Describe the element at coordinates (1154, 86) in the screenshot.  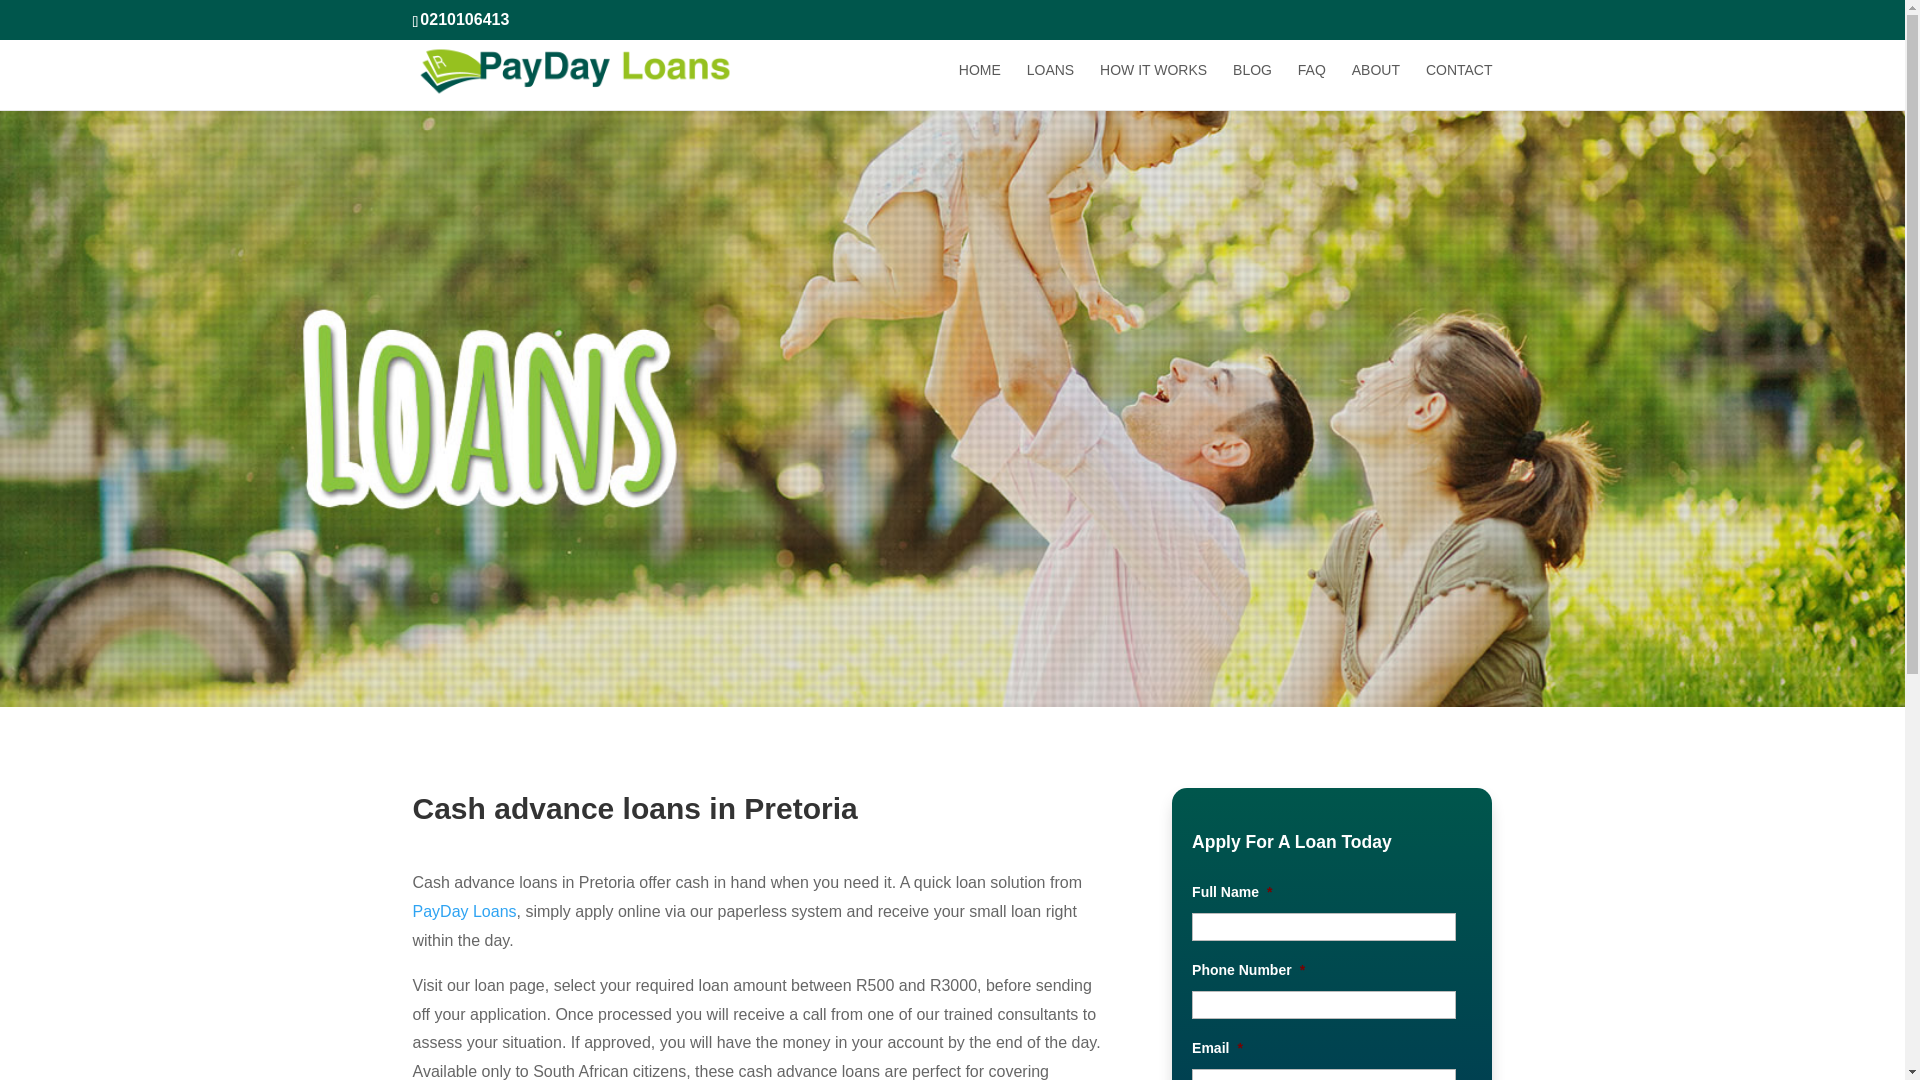
I see `HOW IT WORKS` at that location.